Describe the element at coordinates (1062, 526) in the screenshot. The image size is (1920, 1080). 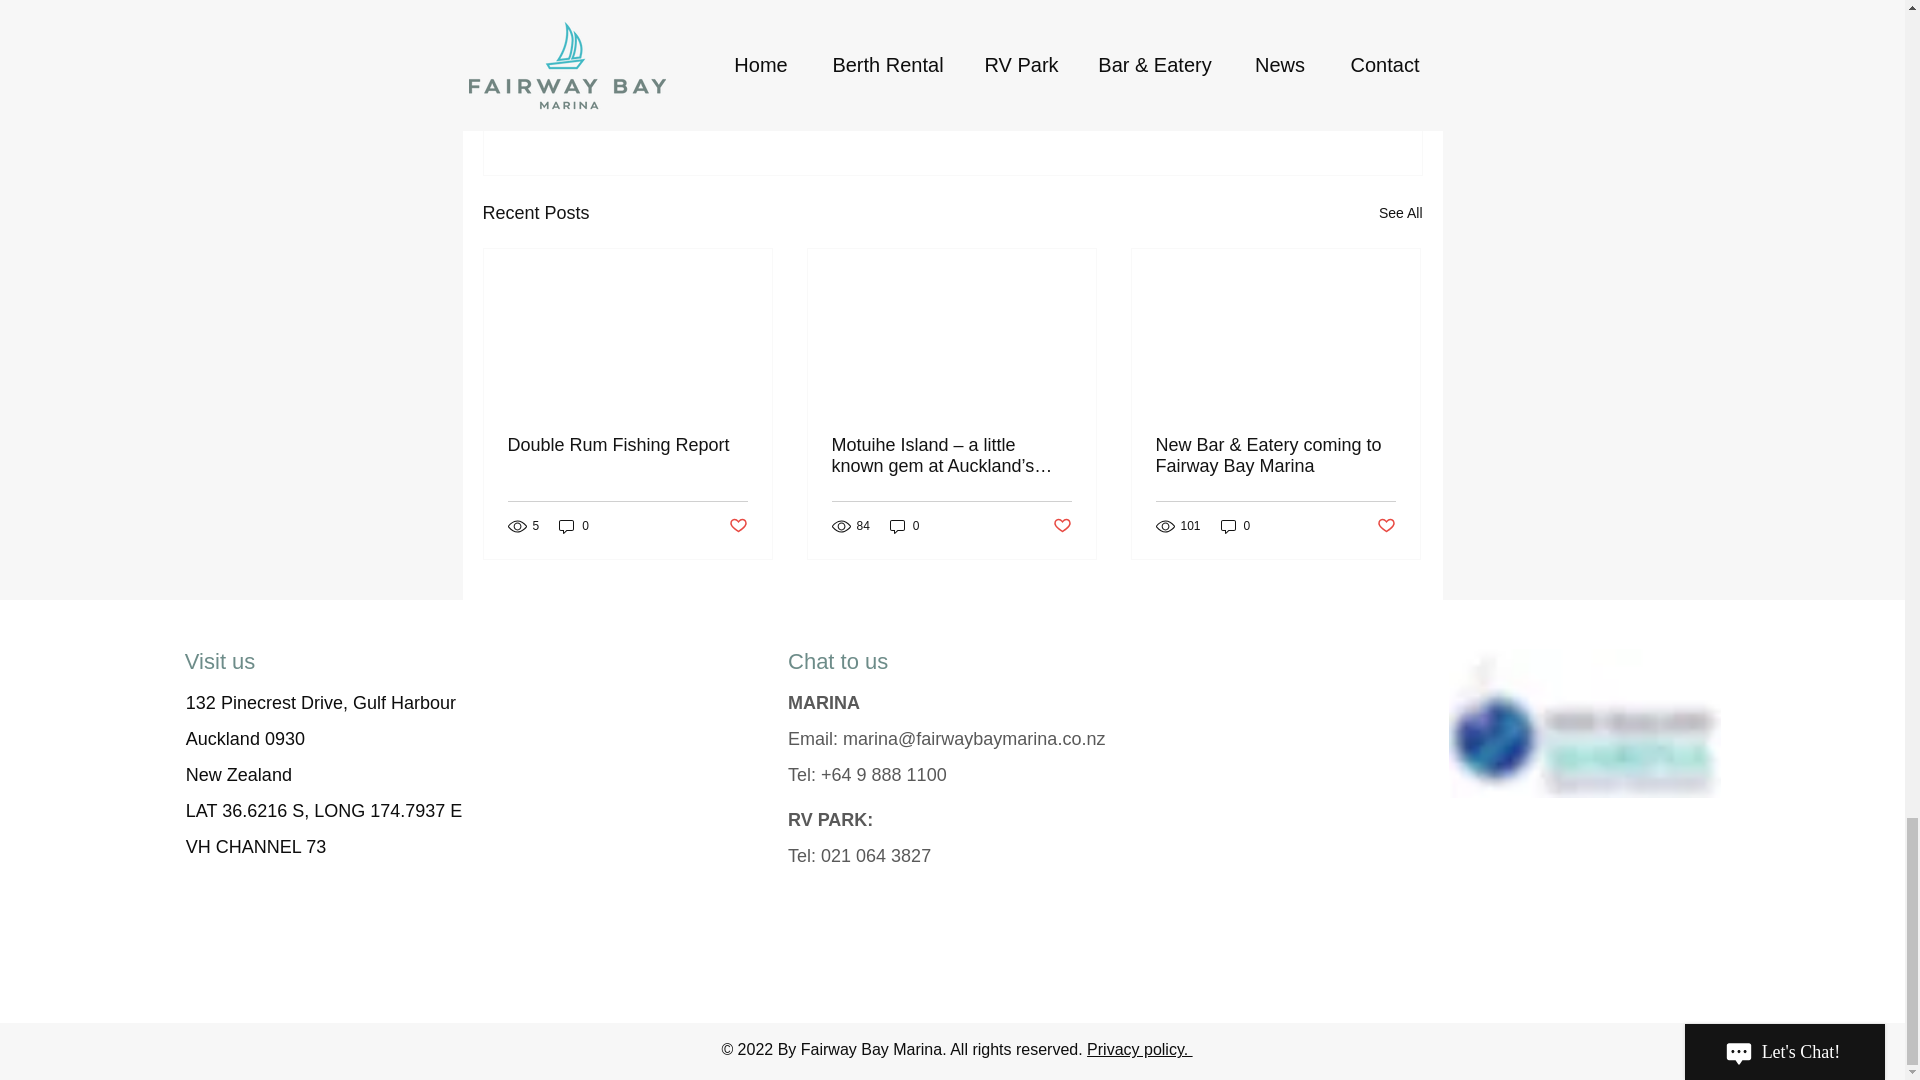
I see `Post not marked as liked` at that location.